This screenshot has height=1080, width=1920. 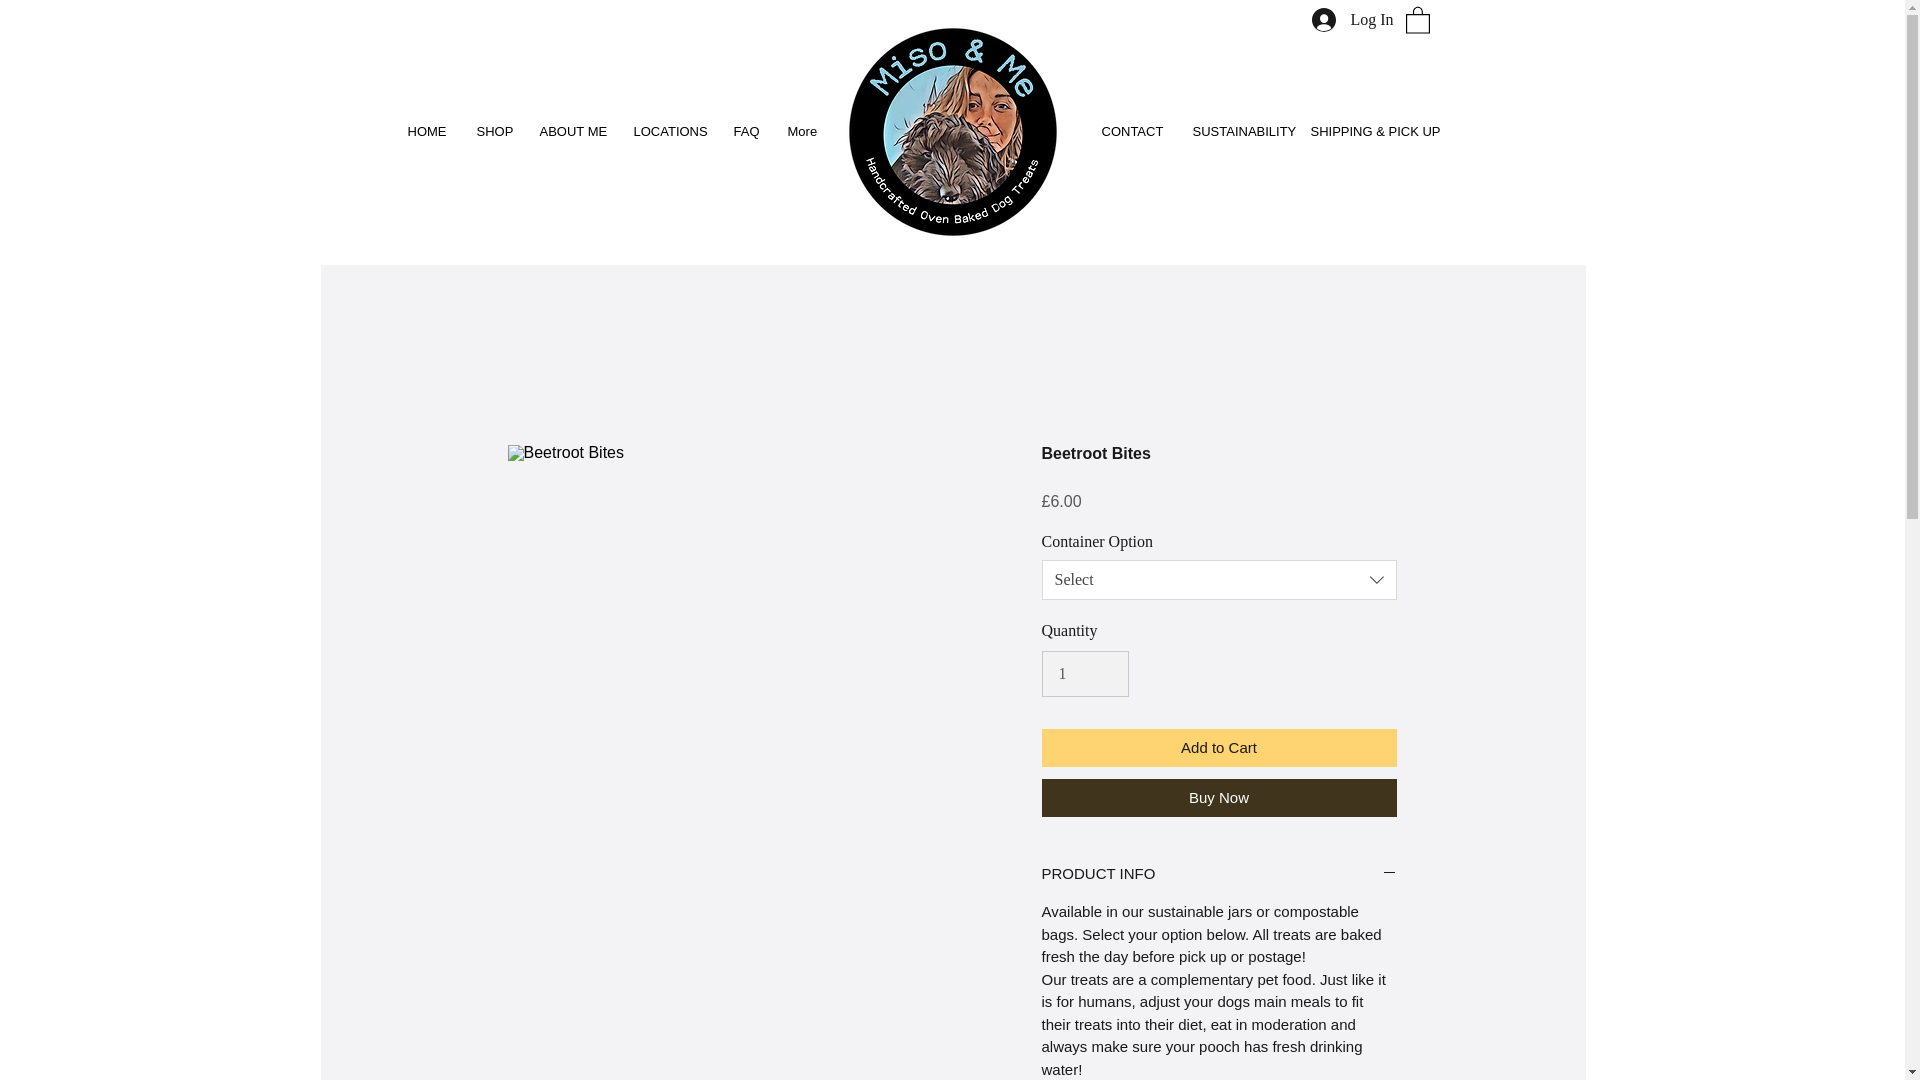 I want to click on SUSTAINABILITY, so click(x=1237, y=131).